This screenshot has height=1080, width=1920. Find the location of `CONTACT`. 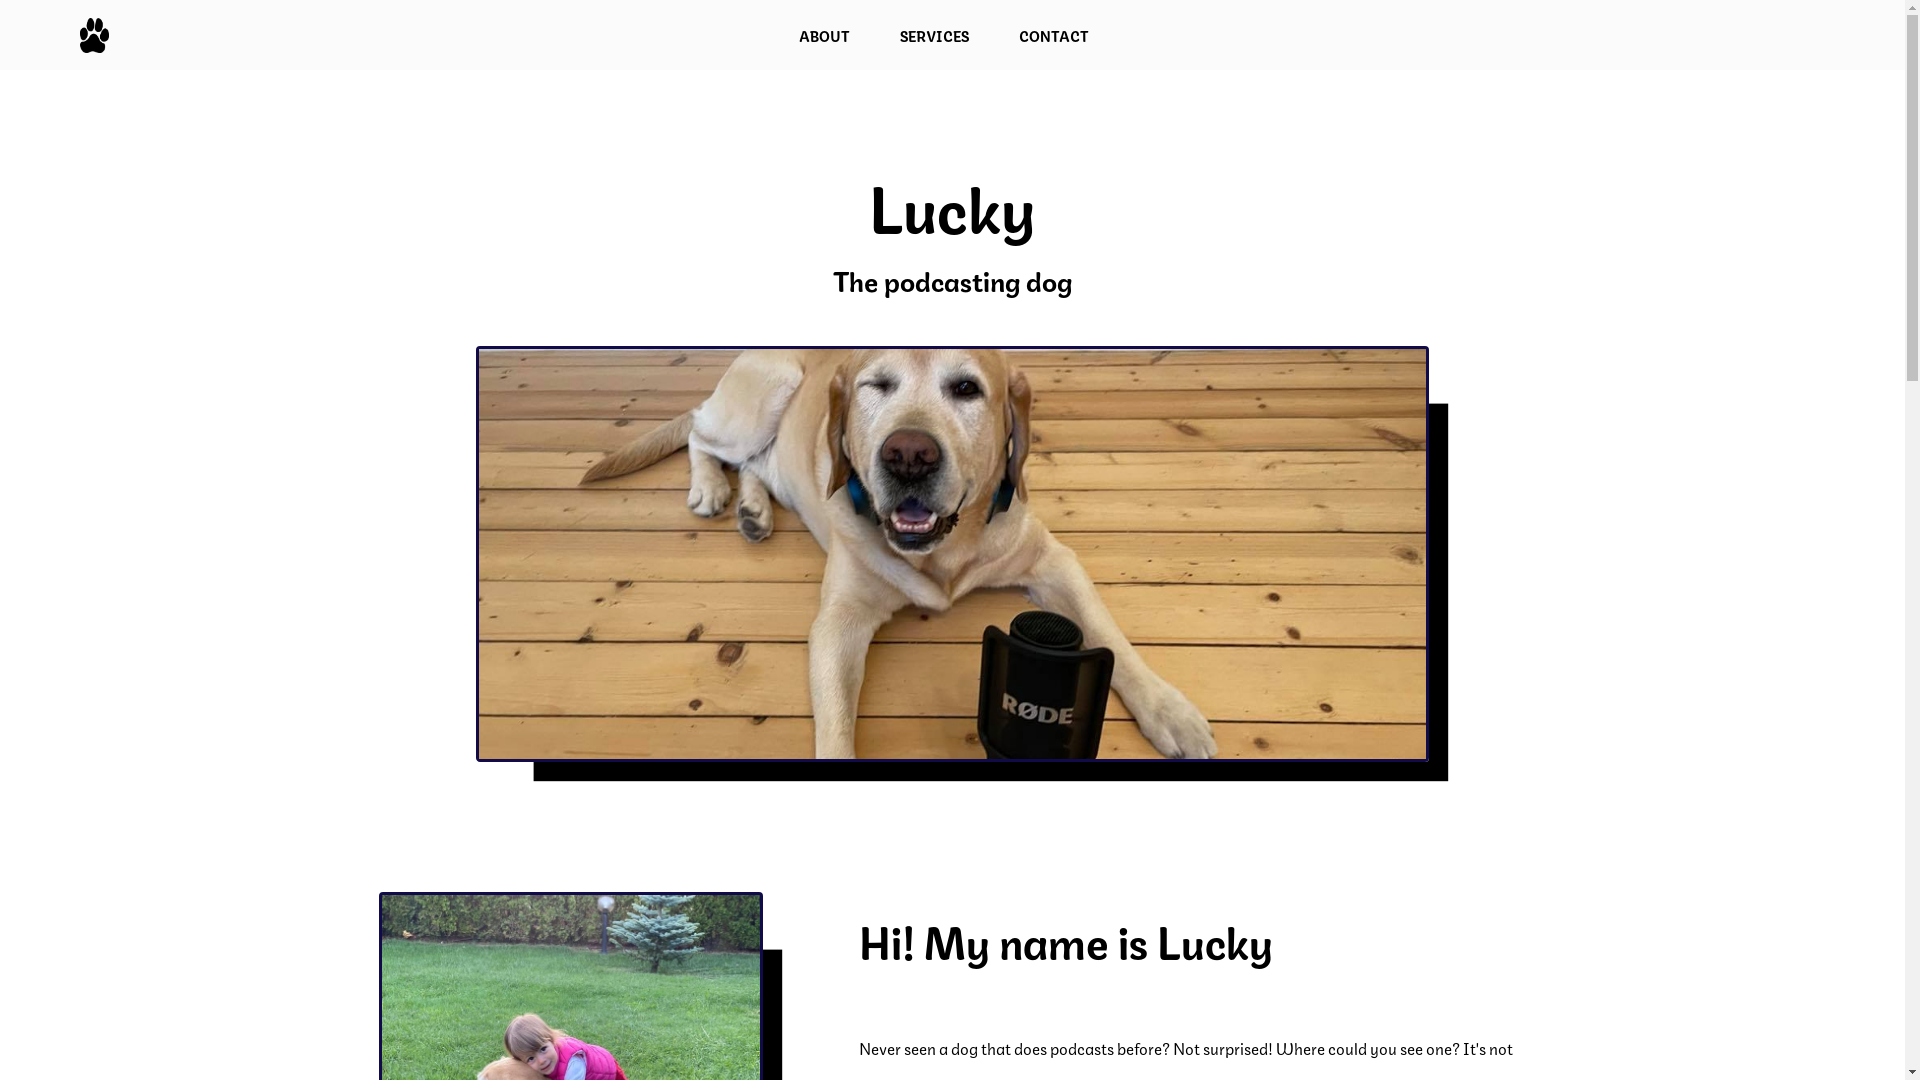

CONTACT is located at coordinates (1054, 35).